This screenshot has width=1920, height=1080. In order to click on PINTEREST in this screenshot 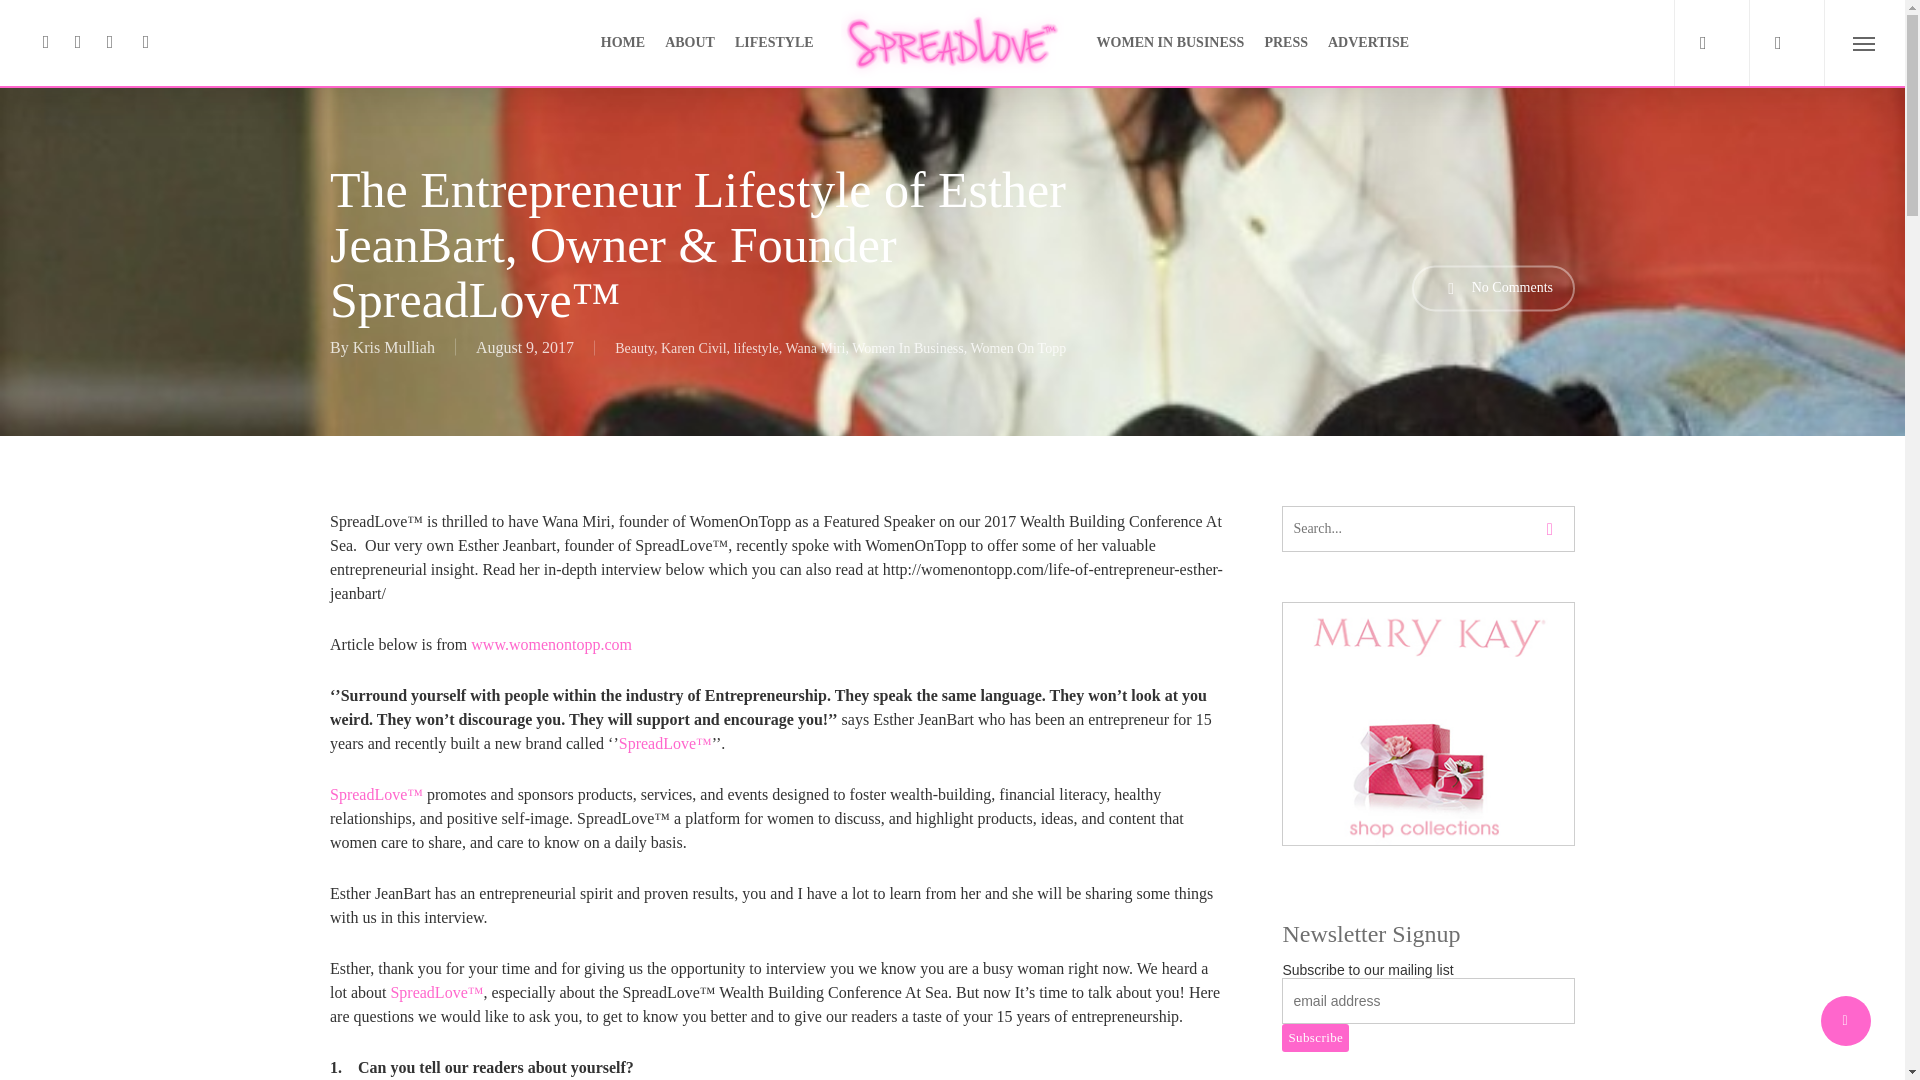, I will do `click(110, 43)`.